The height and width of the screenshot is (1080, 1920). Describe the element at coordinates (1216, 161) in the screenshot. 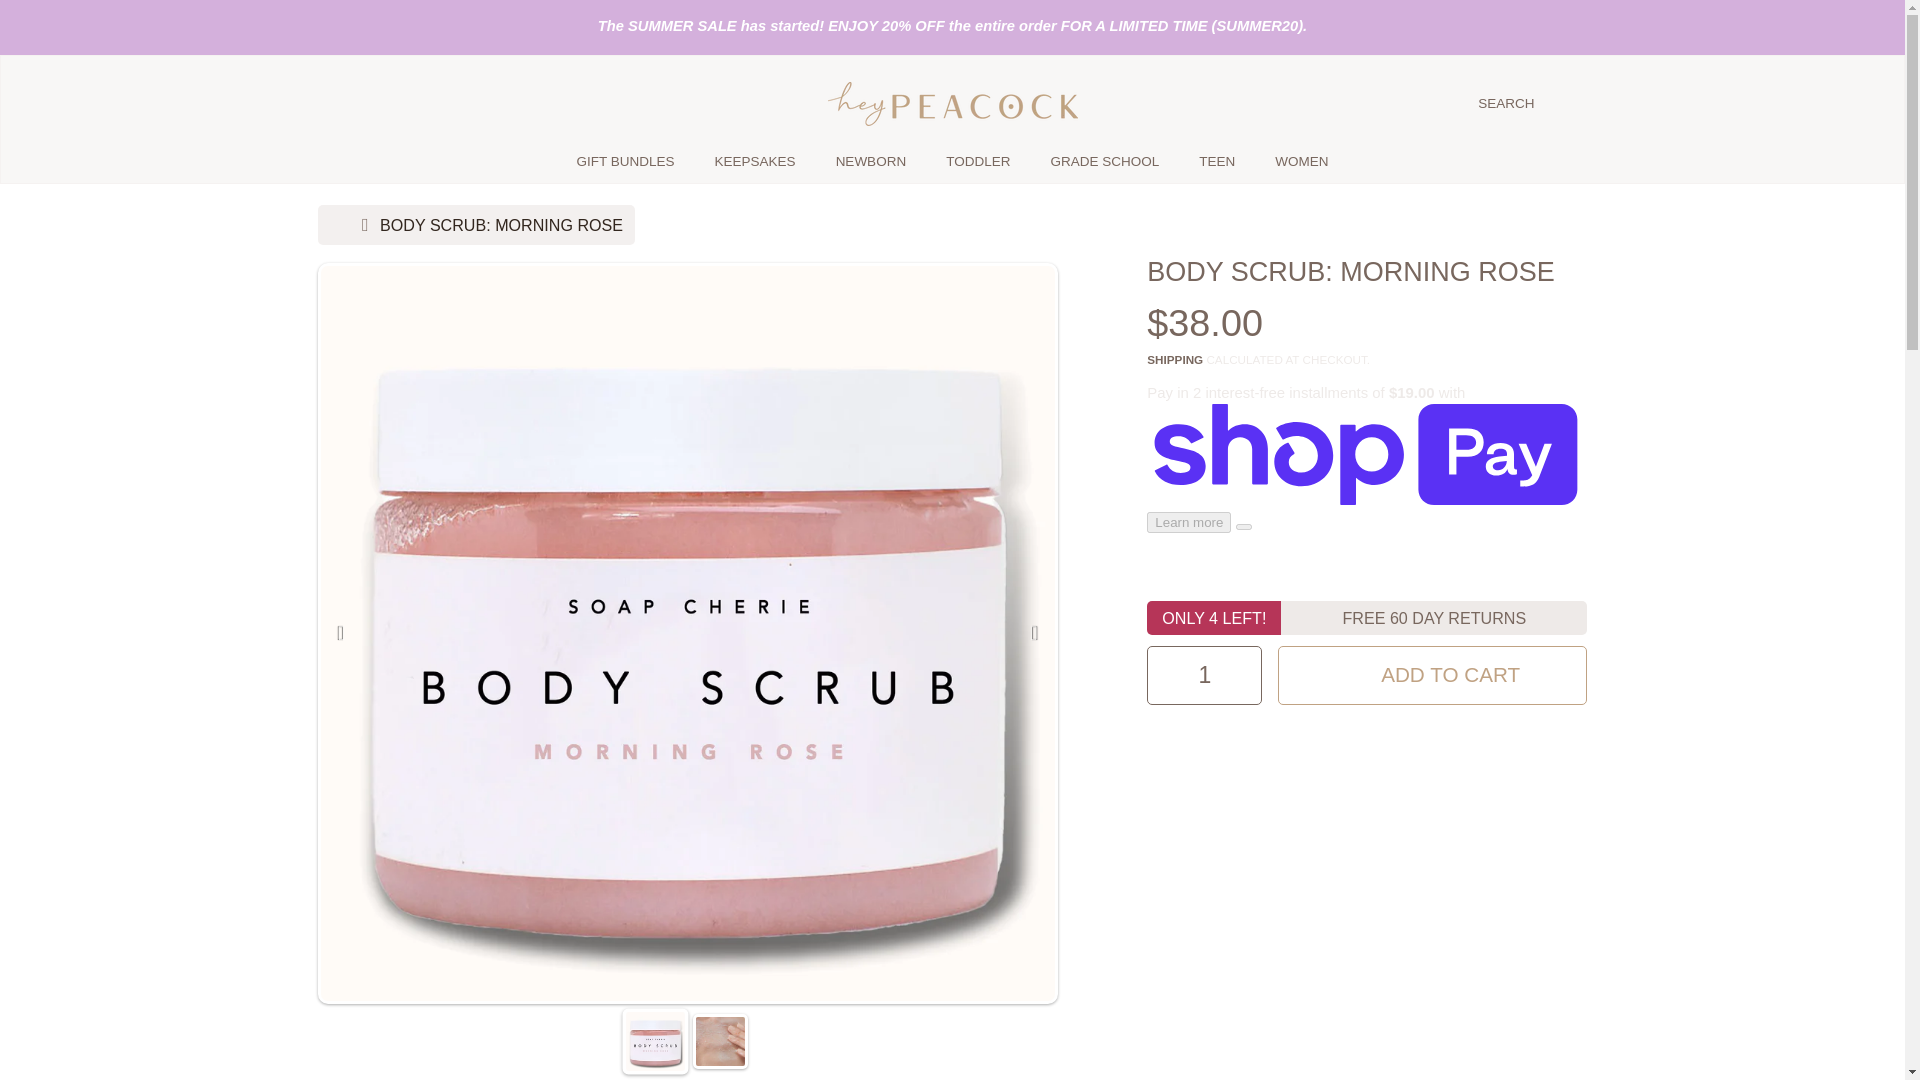

I see `TEEN` at that location.